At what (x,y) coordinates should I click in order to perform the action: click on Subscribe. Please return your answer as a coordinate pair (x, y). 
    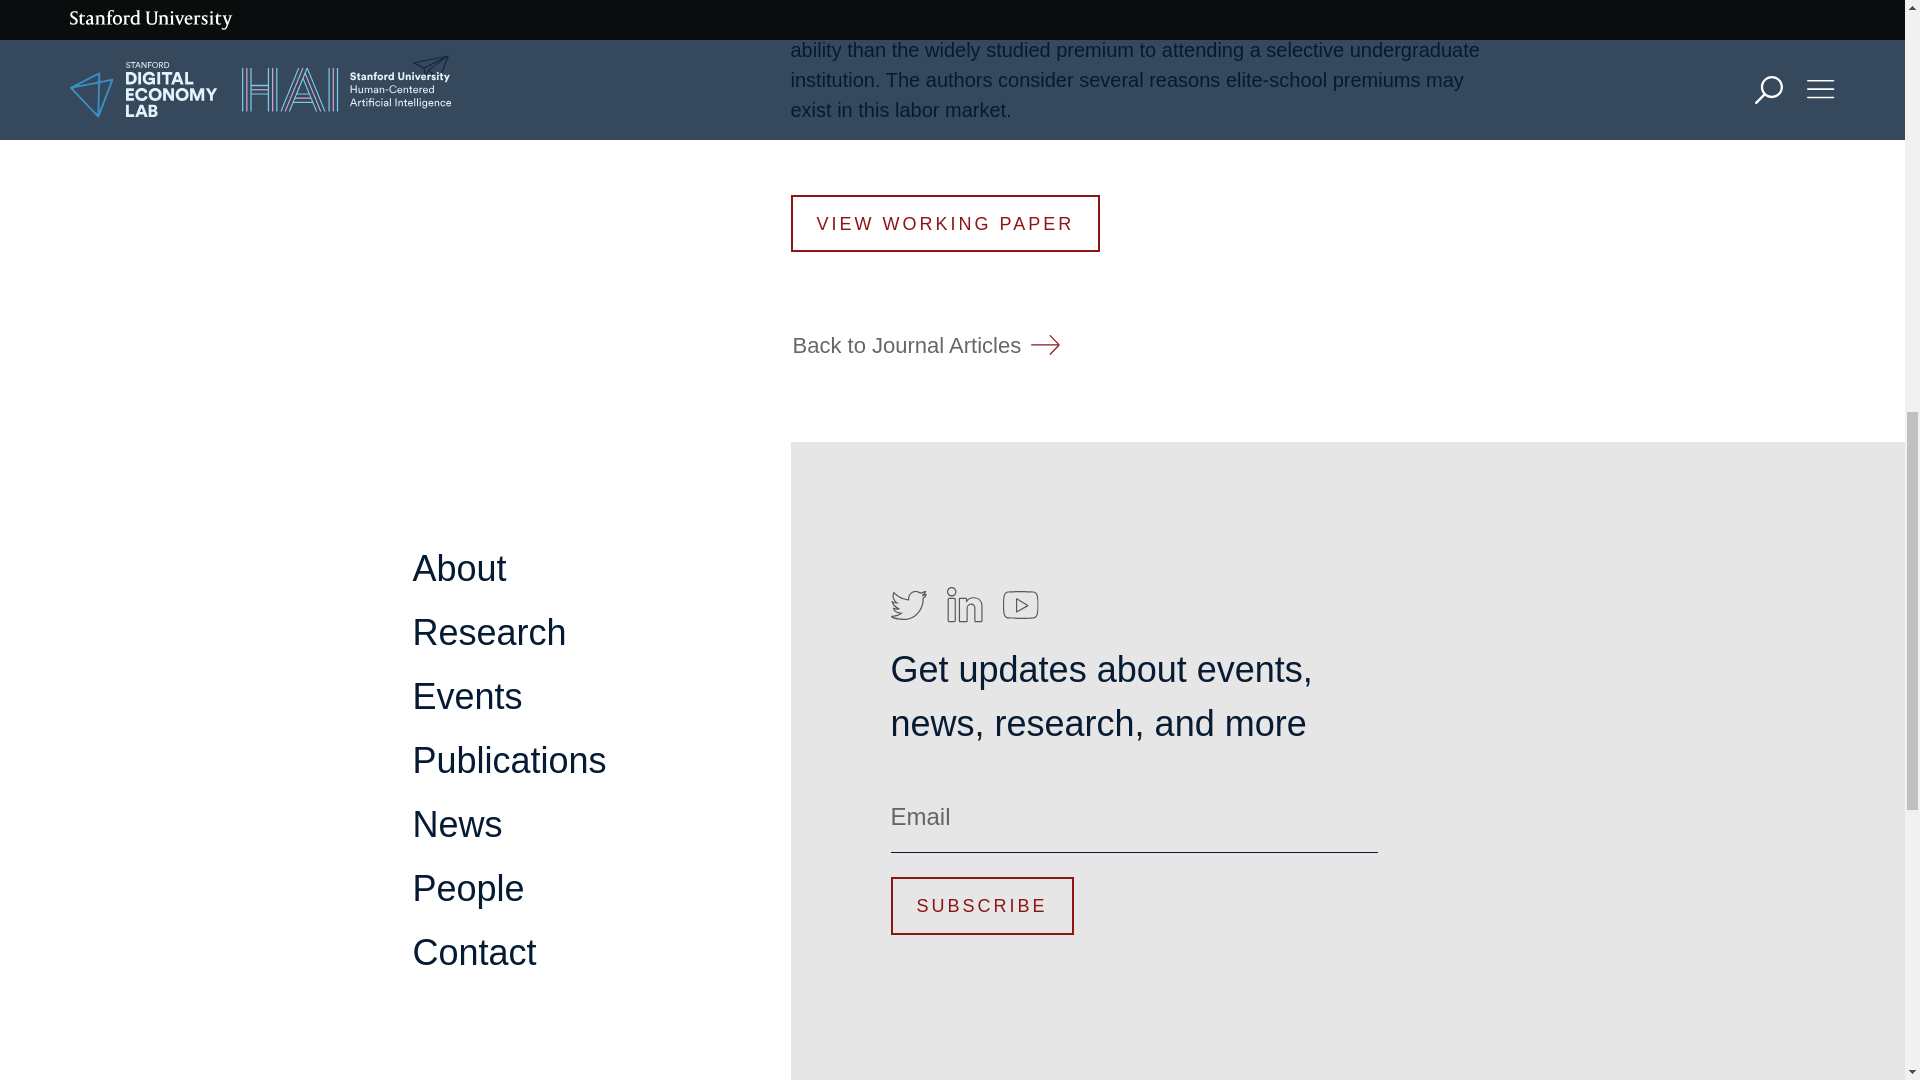
    Looking at the image, I should click on (982, 905).